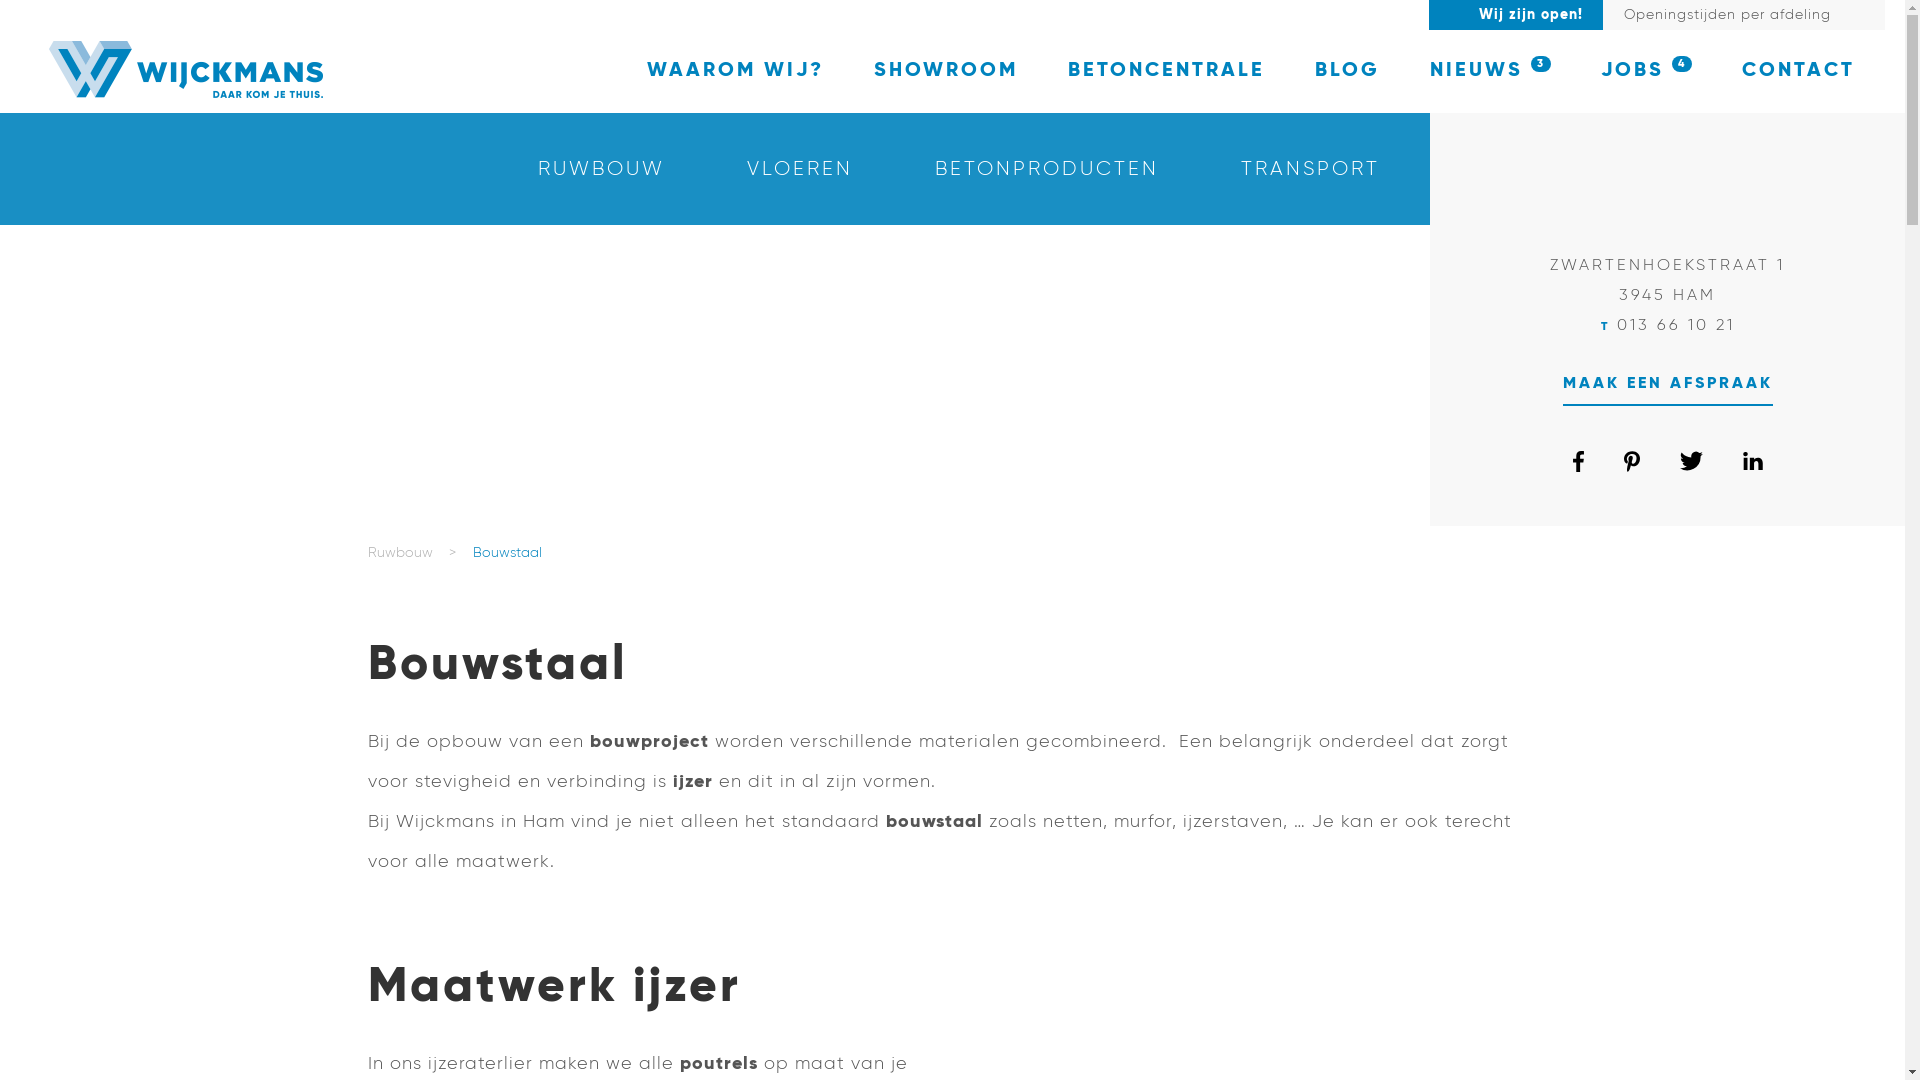  I want to click on CONTACT, so click(1798, 71).